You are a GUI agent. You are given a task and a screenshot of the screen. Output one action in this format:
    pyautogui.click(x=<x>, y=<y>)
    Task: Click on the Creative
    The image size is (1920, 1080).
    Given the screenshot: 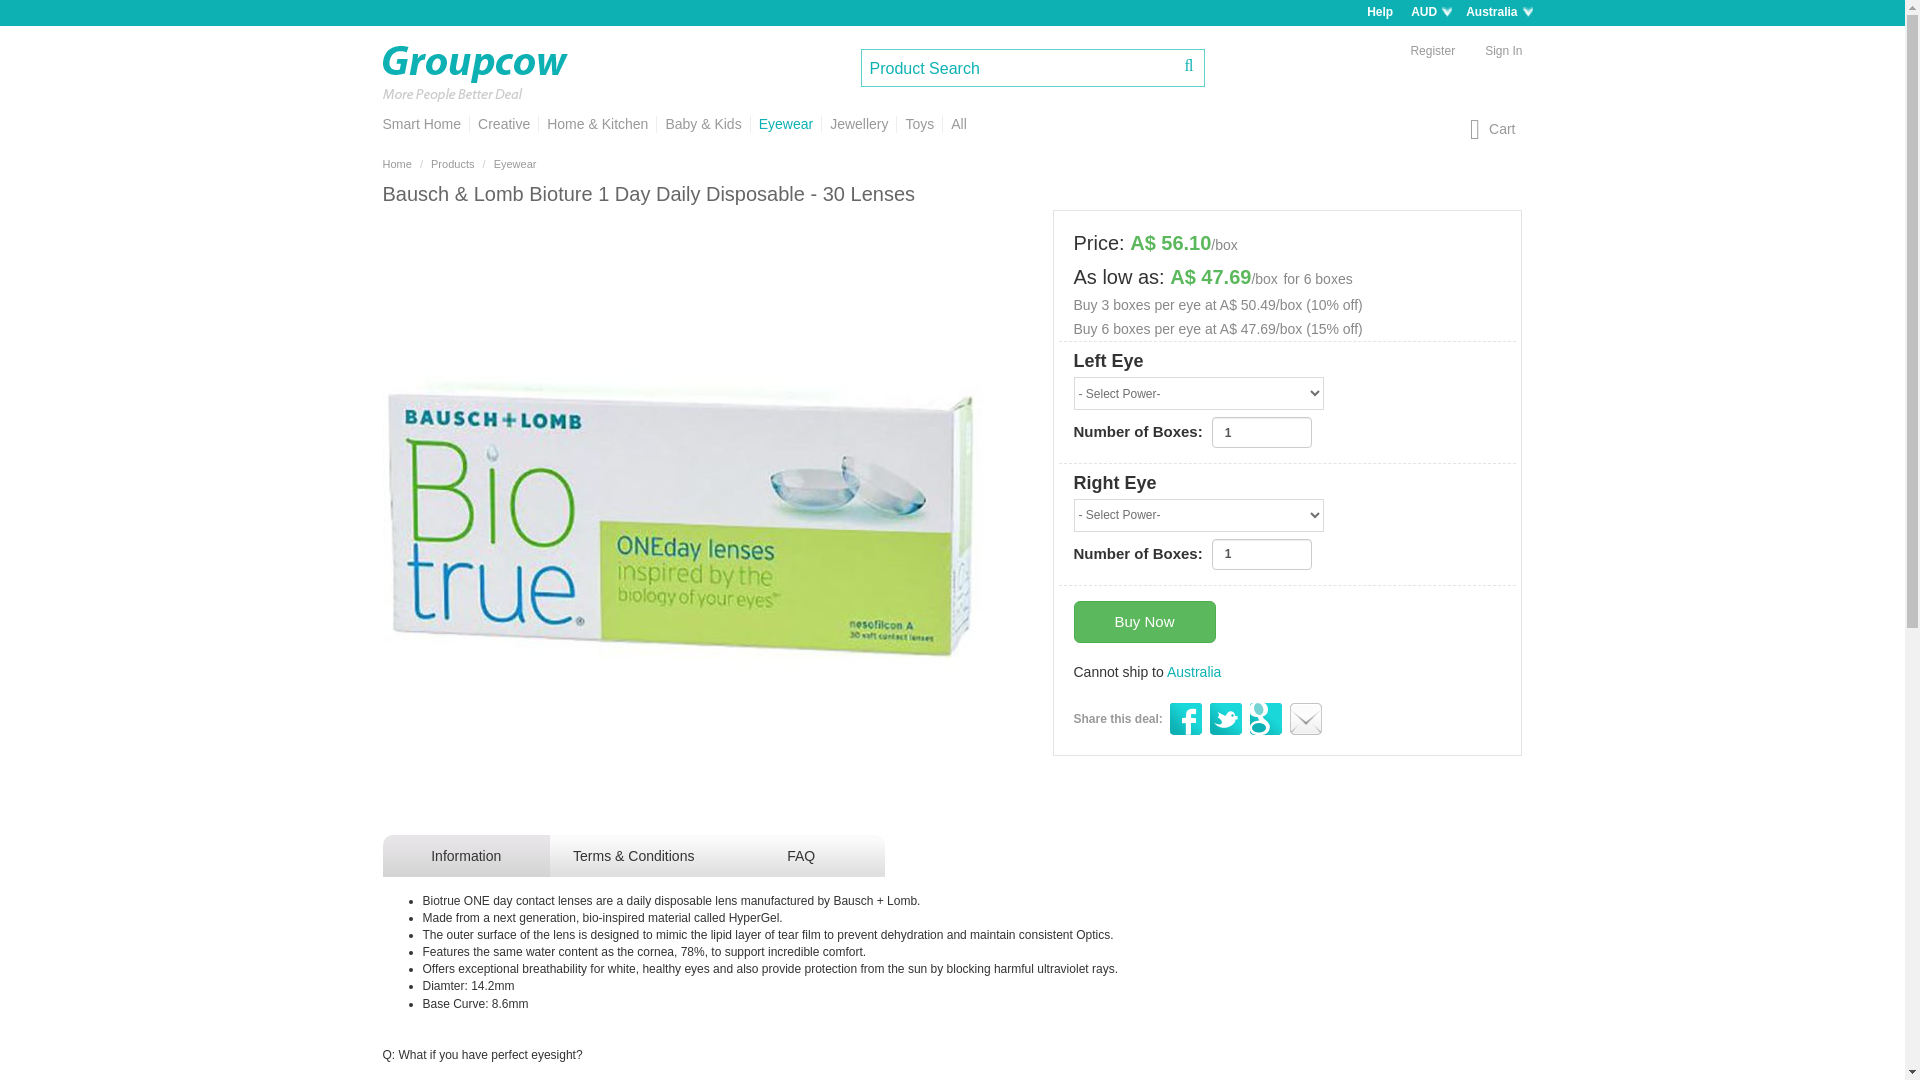 What is the action you would take?
    pyautogui.click(x=502, y=124)
    